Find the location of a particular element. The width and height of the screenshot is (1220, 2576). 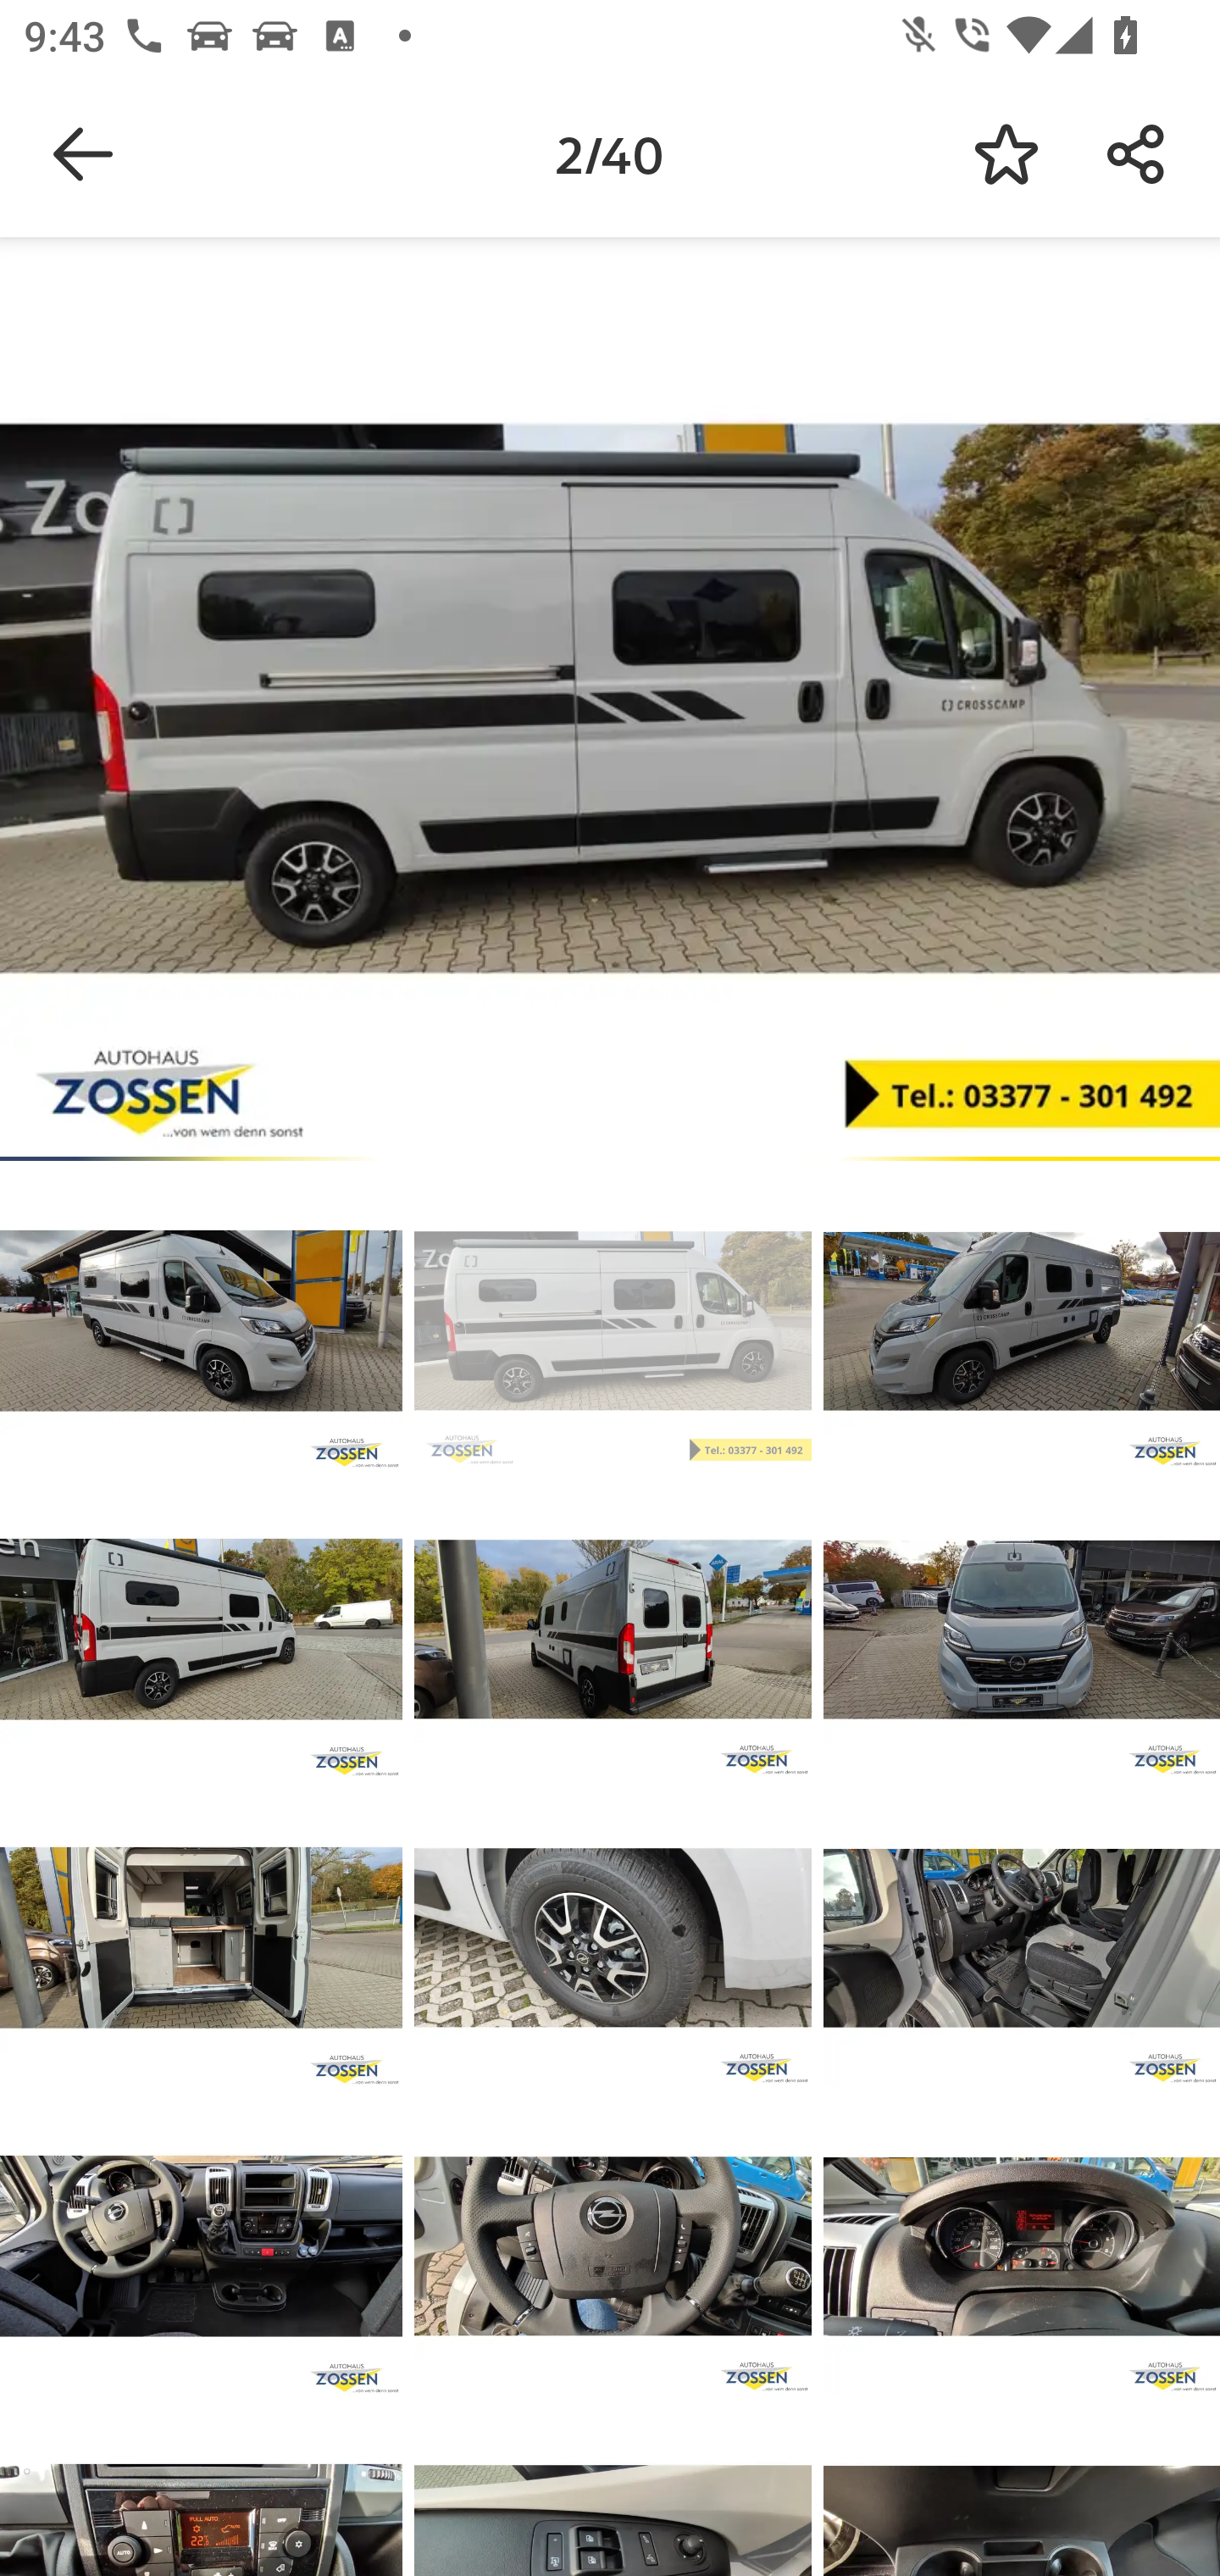

image is located at coordinates (202, 1938).